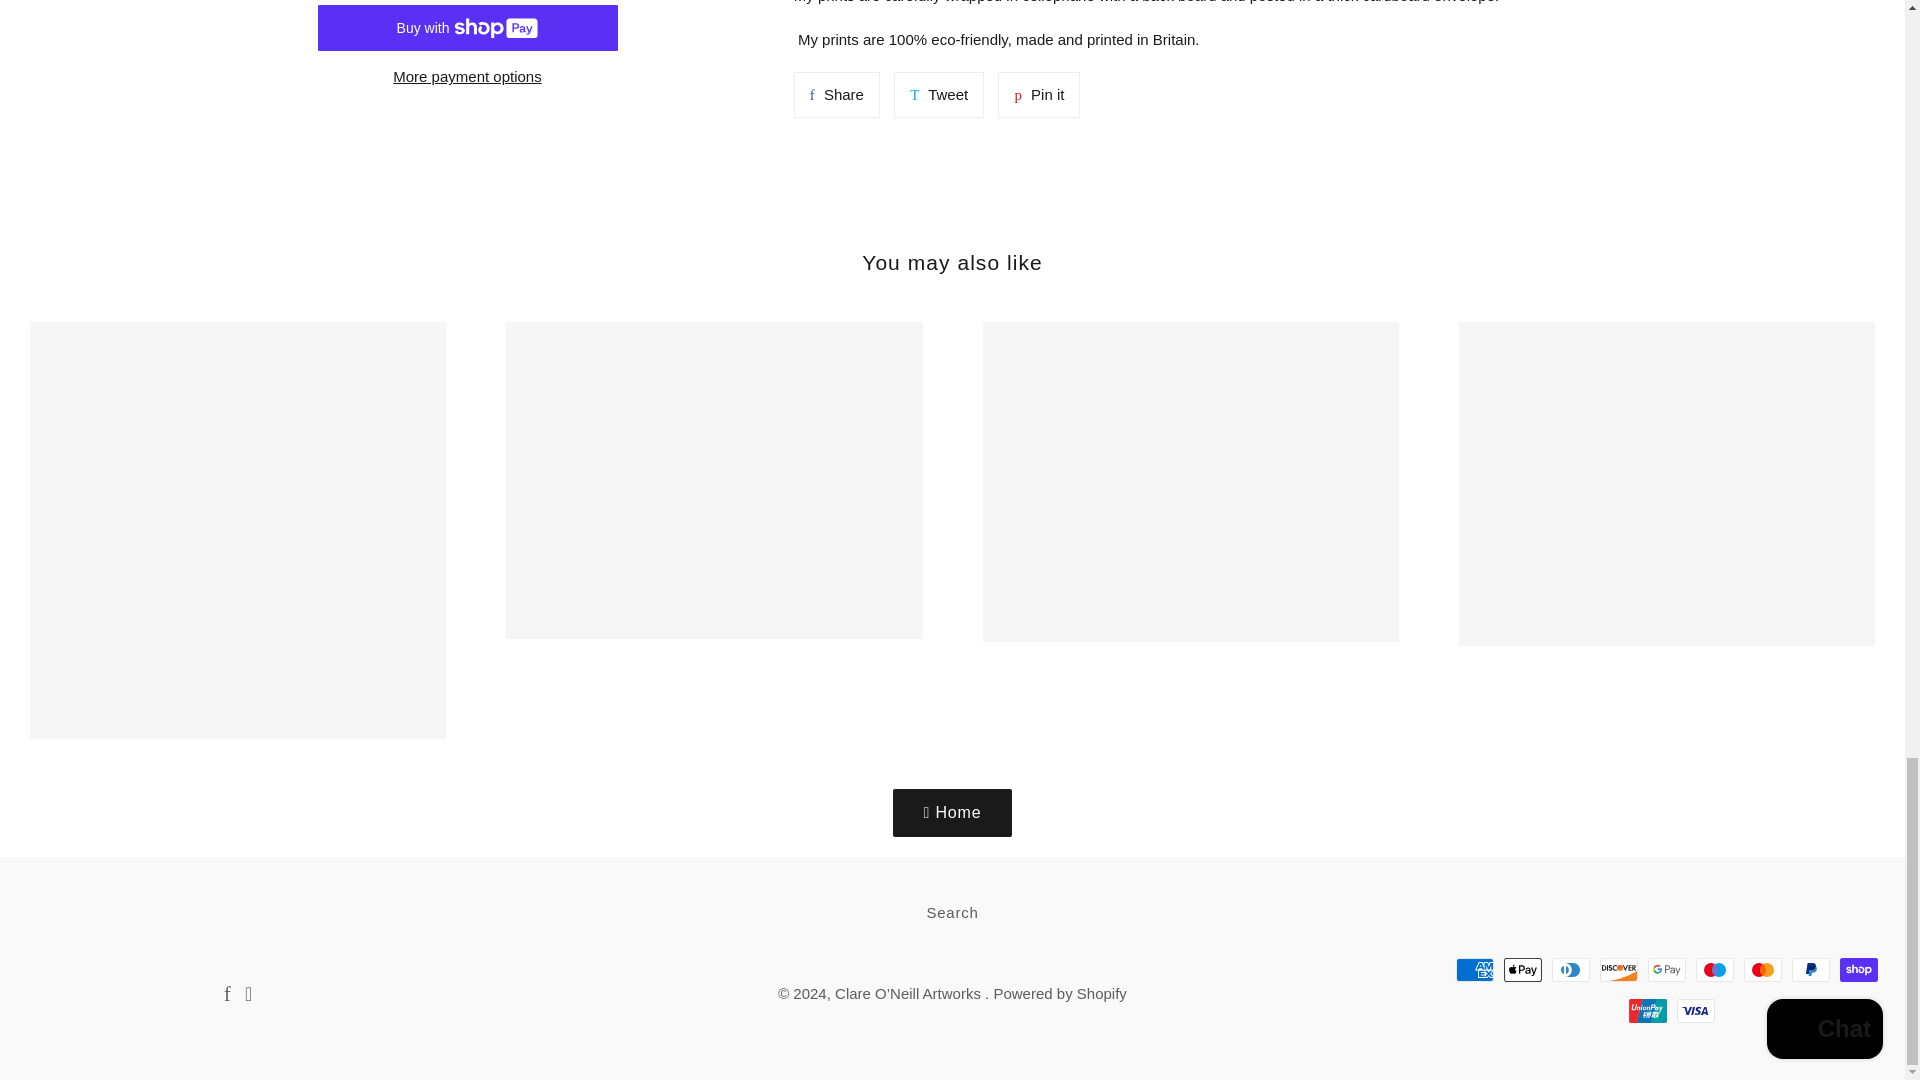 This screenshot has width=1920, height=1080. Describe the element at coordinates (1647, 1010) in the screenshot. I see `Union Pay` at that location.